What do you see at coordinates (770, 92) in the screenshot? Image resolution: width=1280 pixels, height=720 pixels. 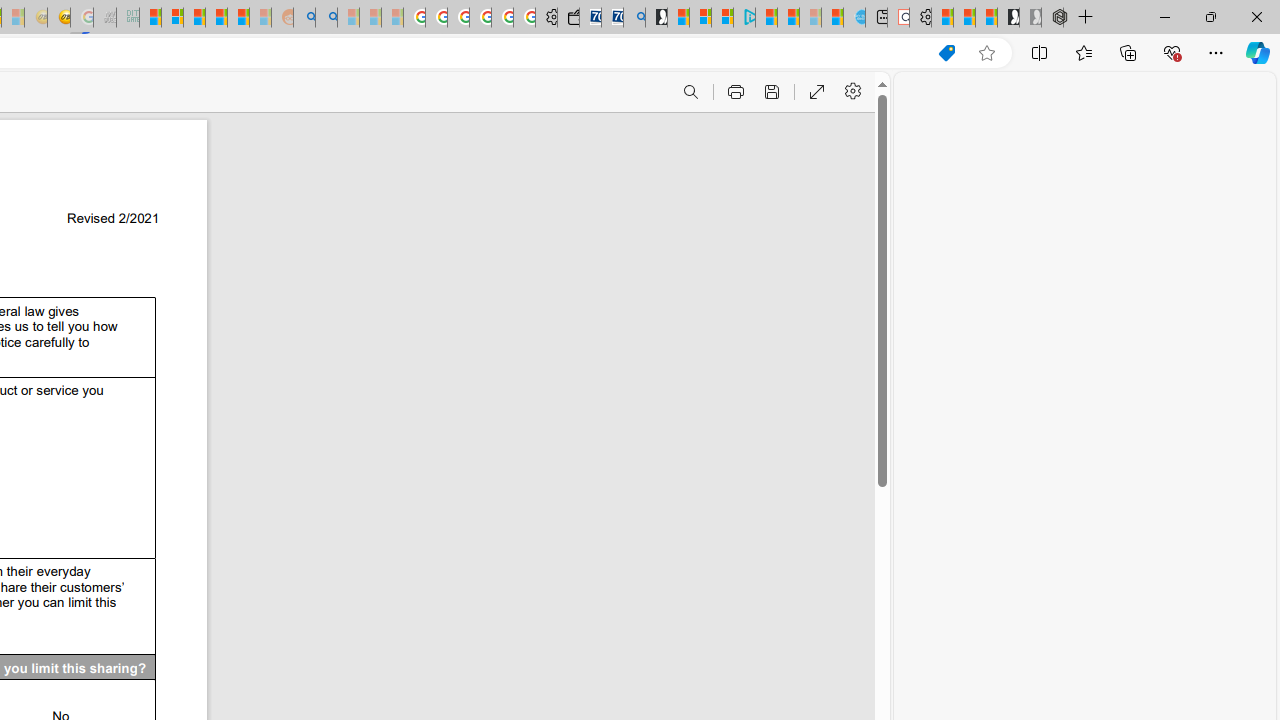 I see `Save (Ctrl+S)` at bounding box center [770, 92].